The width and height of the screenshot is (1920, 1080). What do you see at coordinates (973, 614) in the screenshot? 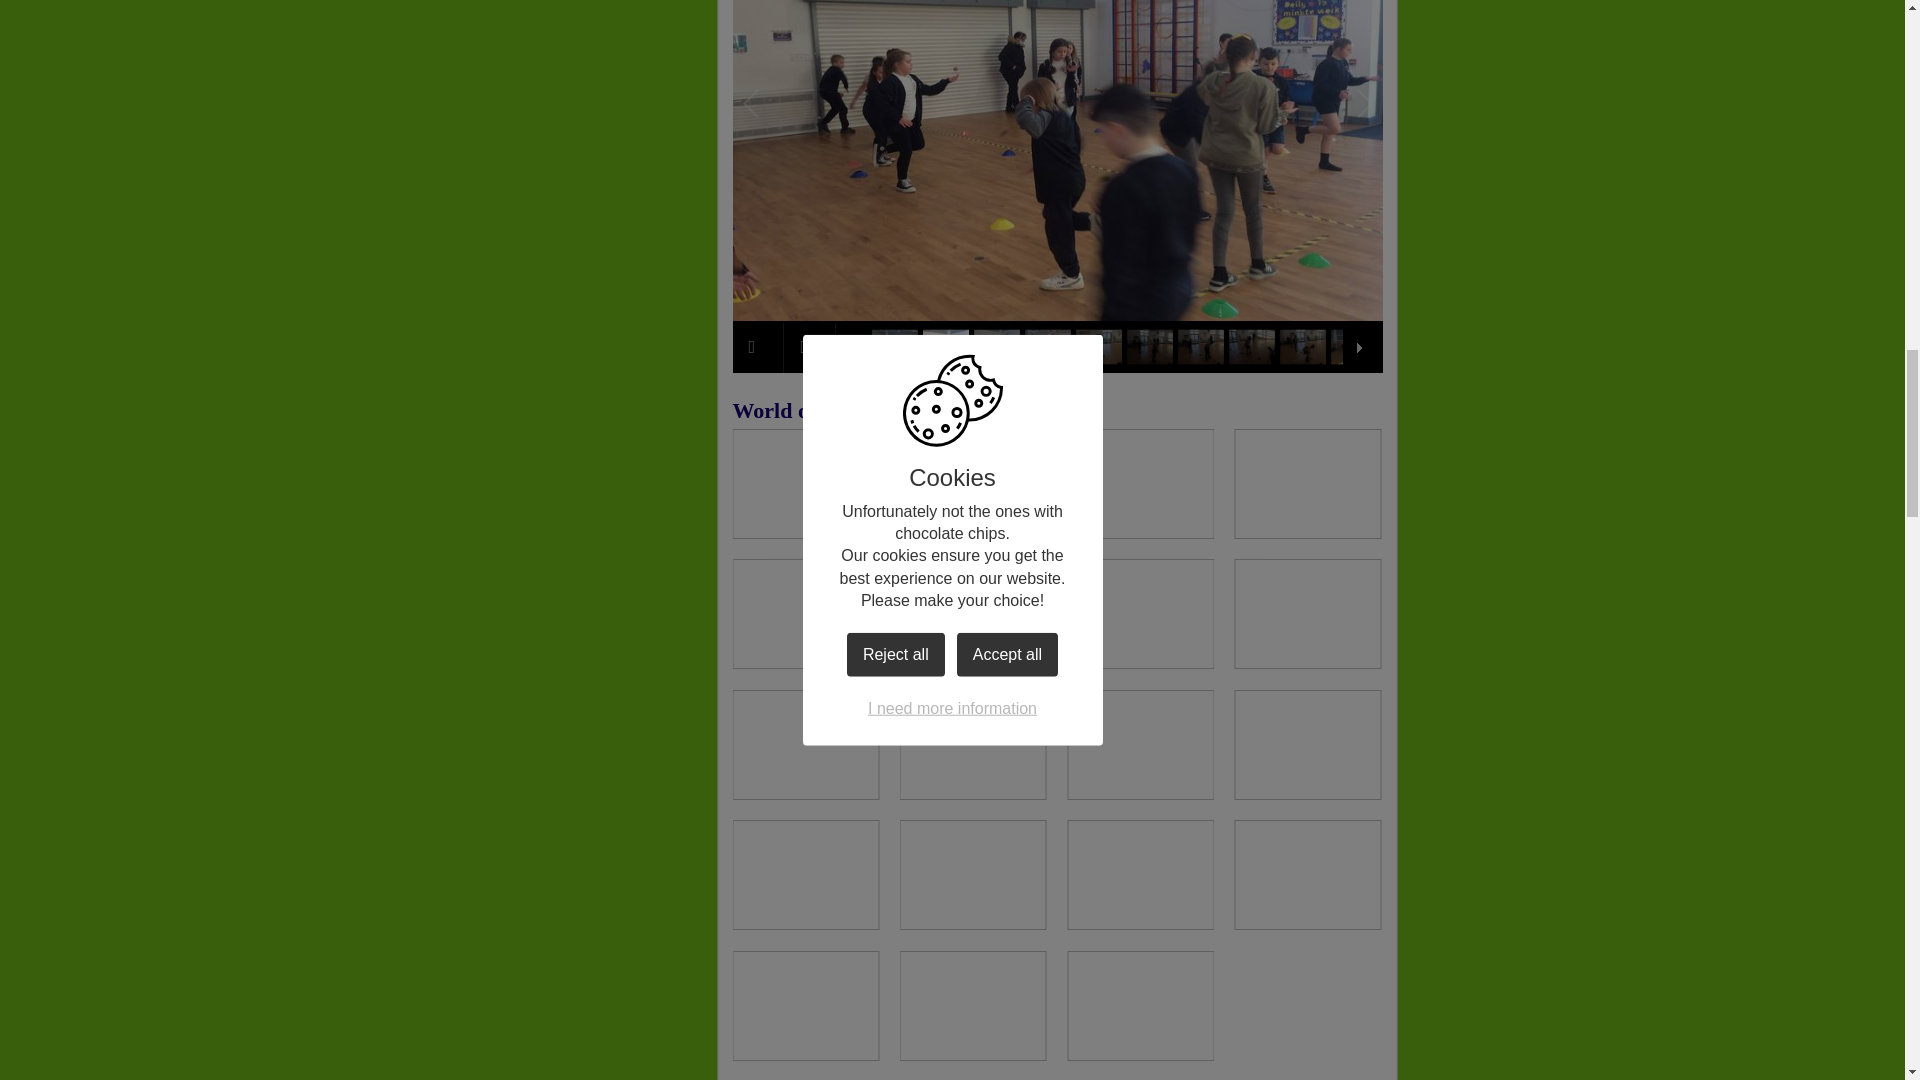
I see `View large version of image` at bounding box center [973, 614].